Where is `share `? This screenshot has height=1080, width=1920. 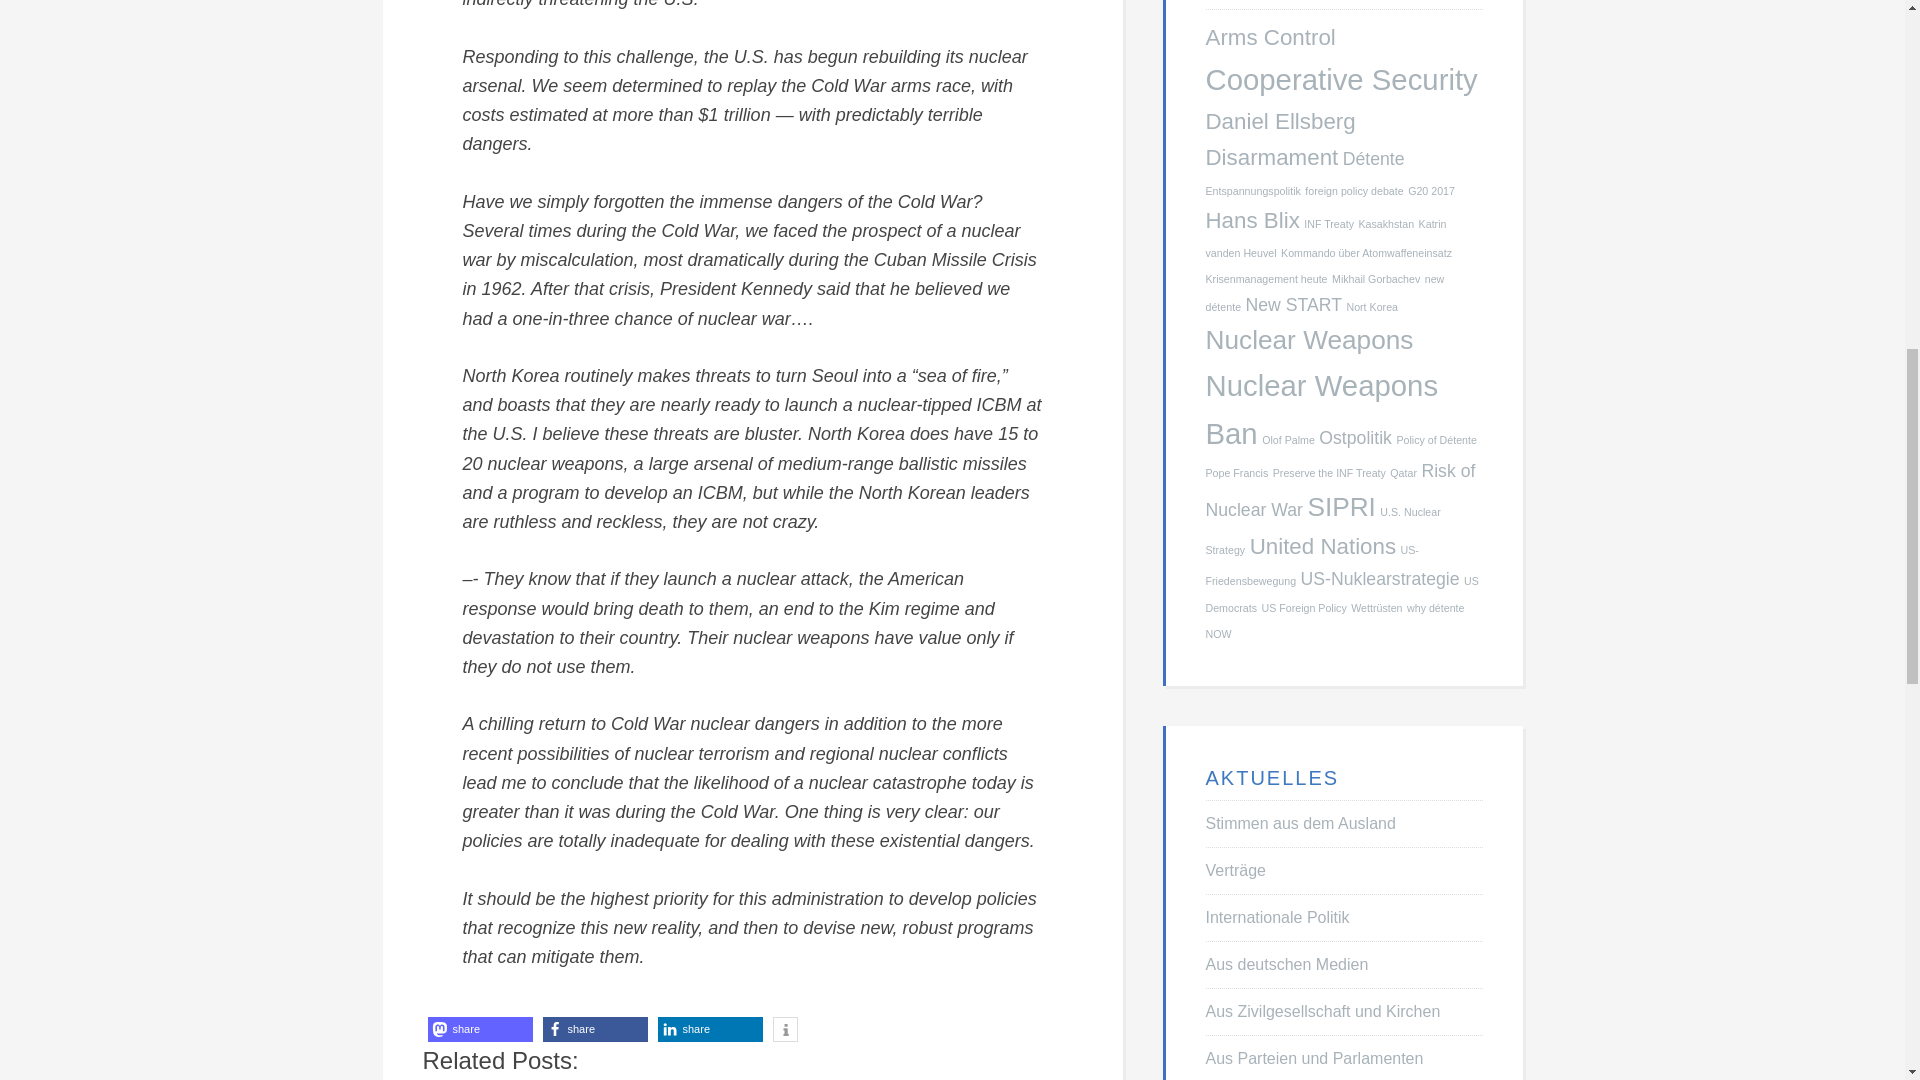 share  is located at coordinates (710, 1030).